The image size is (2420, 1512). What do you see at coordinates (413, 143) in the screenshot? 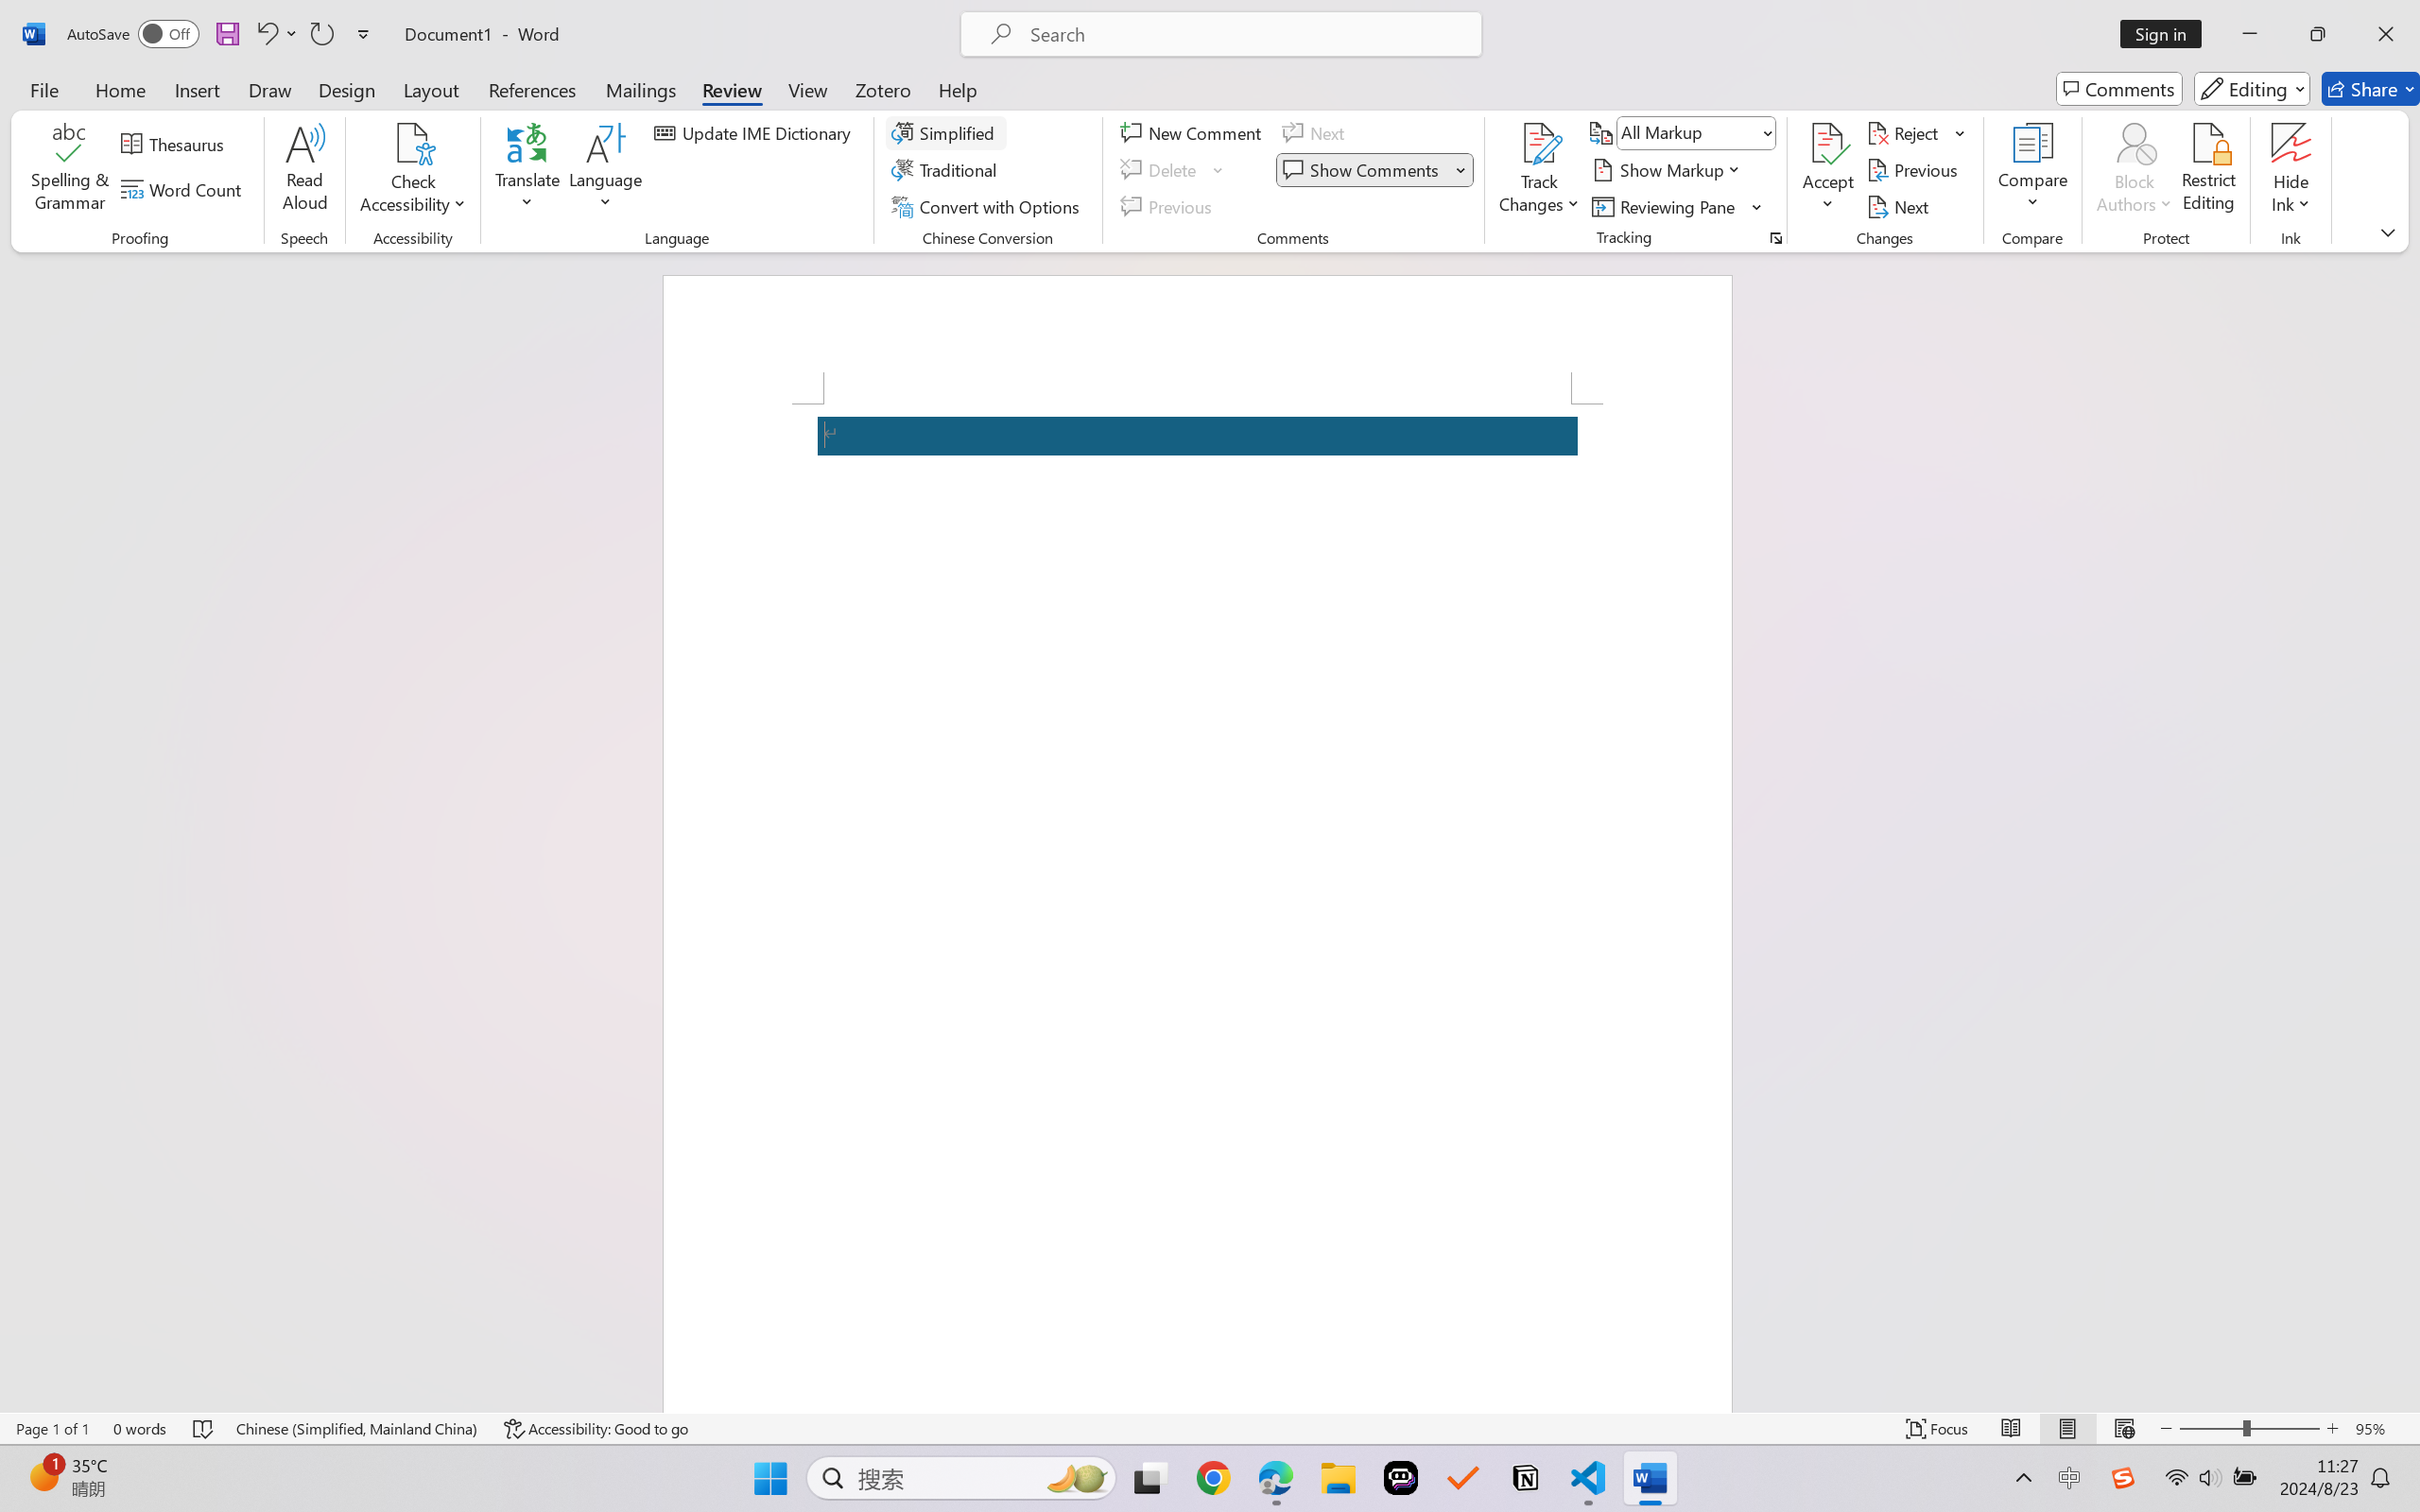
I see `Check Accessibility` at bounding box center [413, 143].